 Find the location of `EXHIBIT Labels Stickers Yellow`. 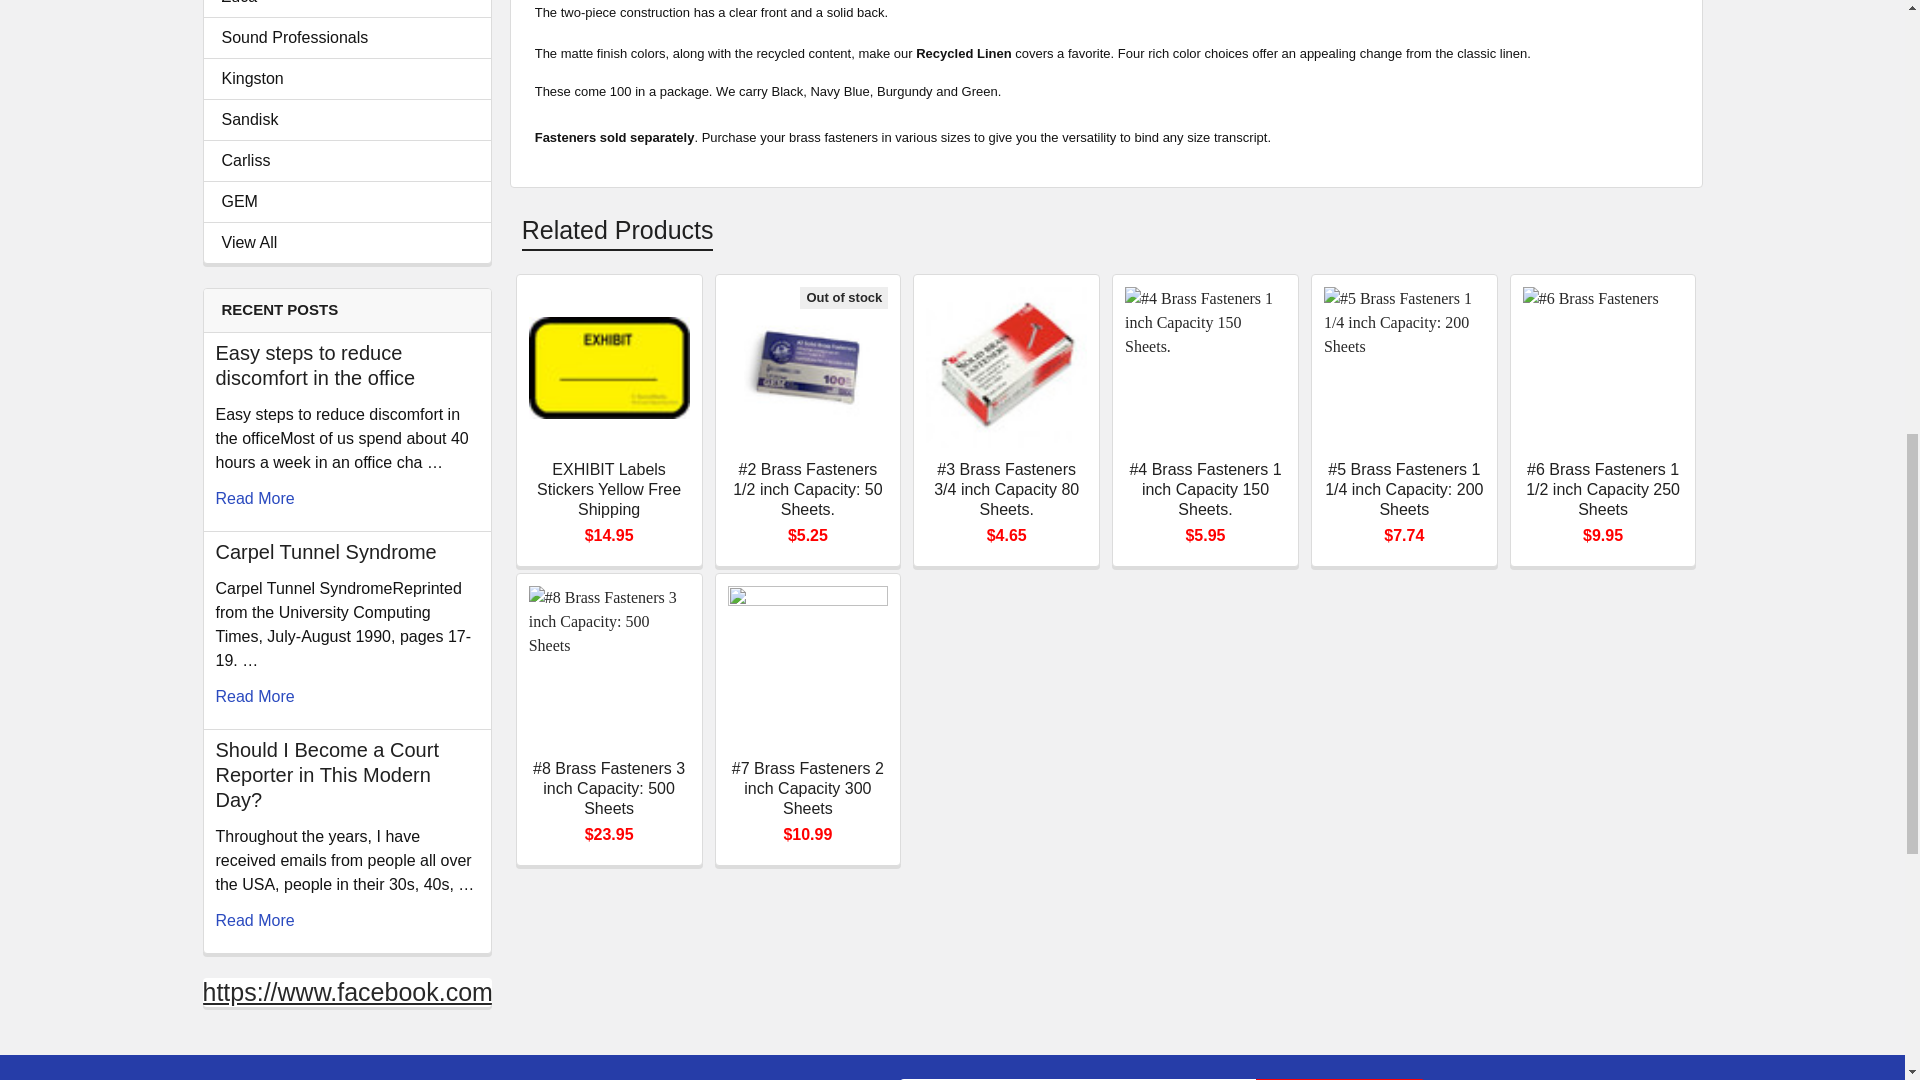

EXHIBIT Labels Stickers Yellow is located at coordinates (609, 368).